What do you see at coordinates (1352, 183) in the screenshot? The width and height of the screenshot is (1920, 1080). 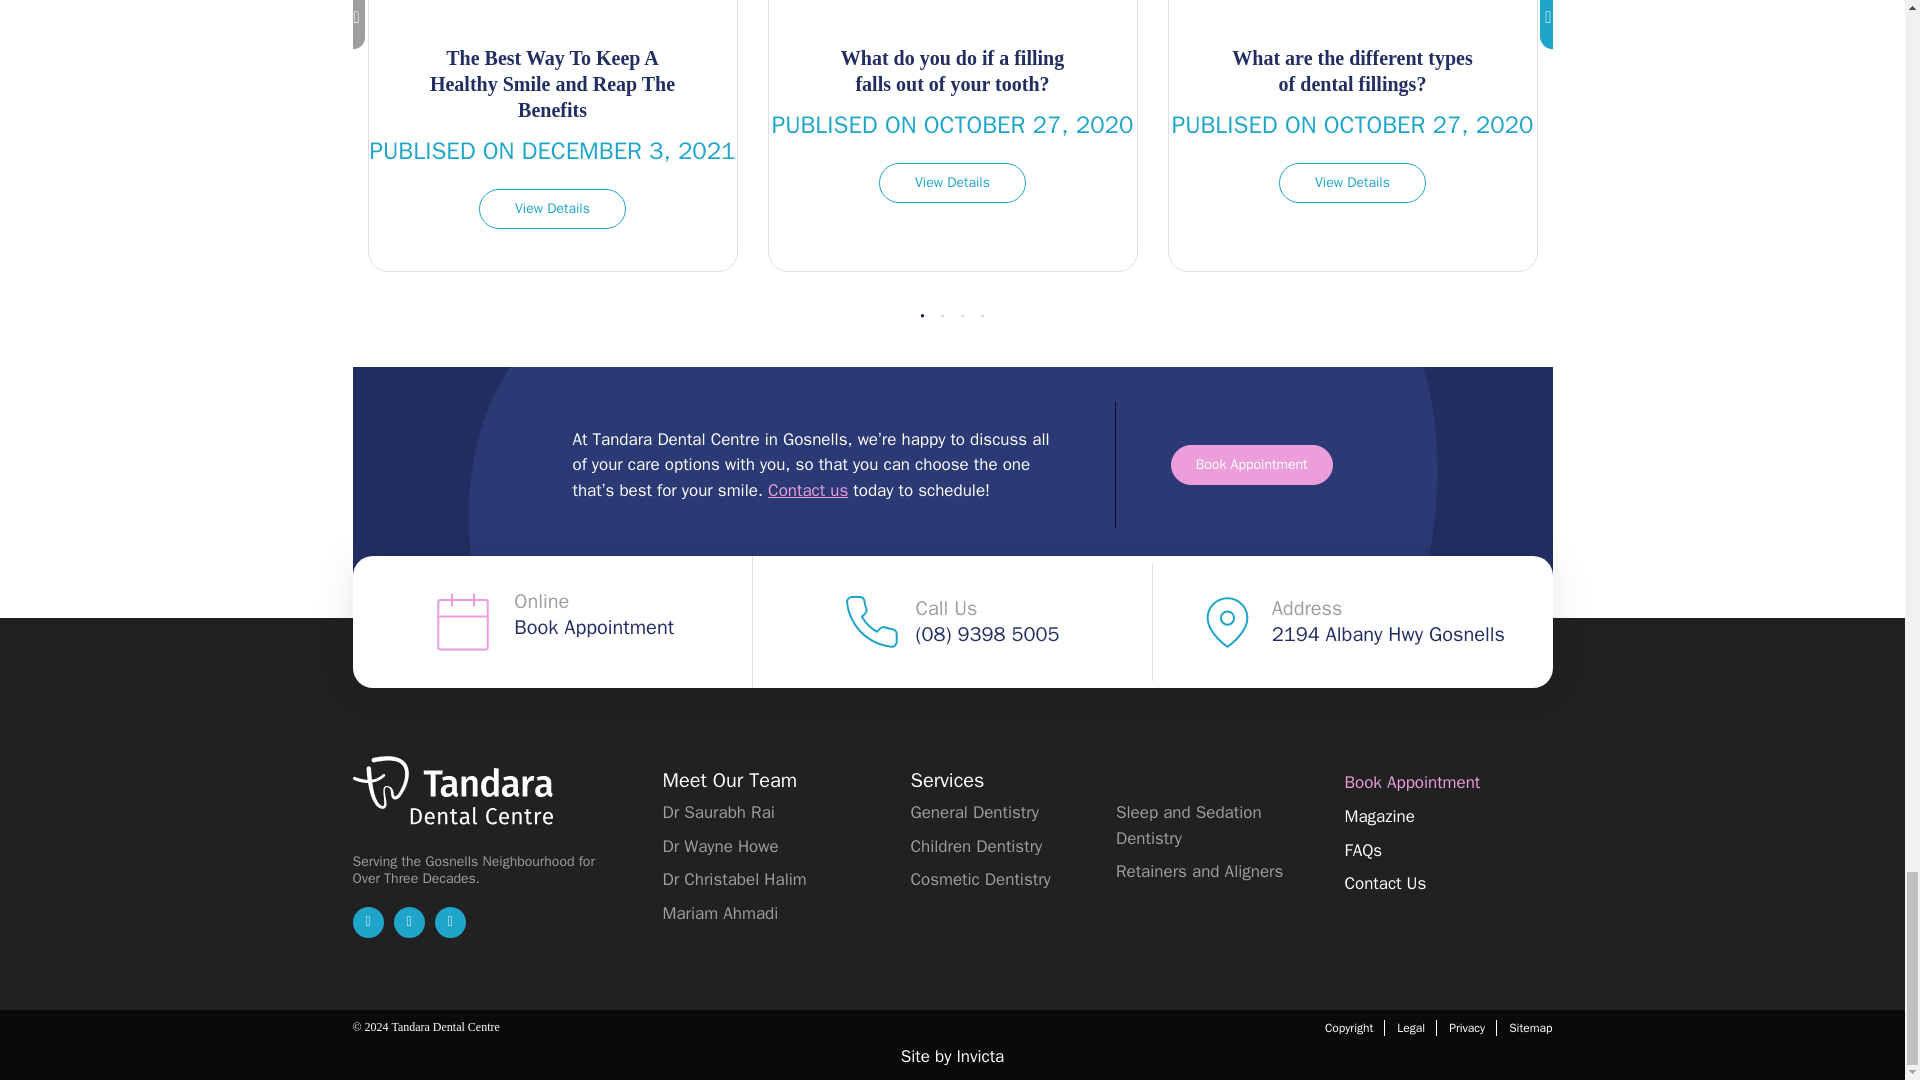 I see `What are the different types of dental fillings?` at bounding box center [1352, 183].